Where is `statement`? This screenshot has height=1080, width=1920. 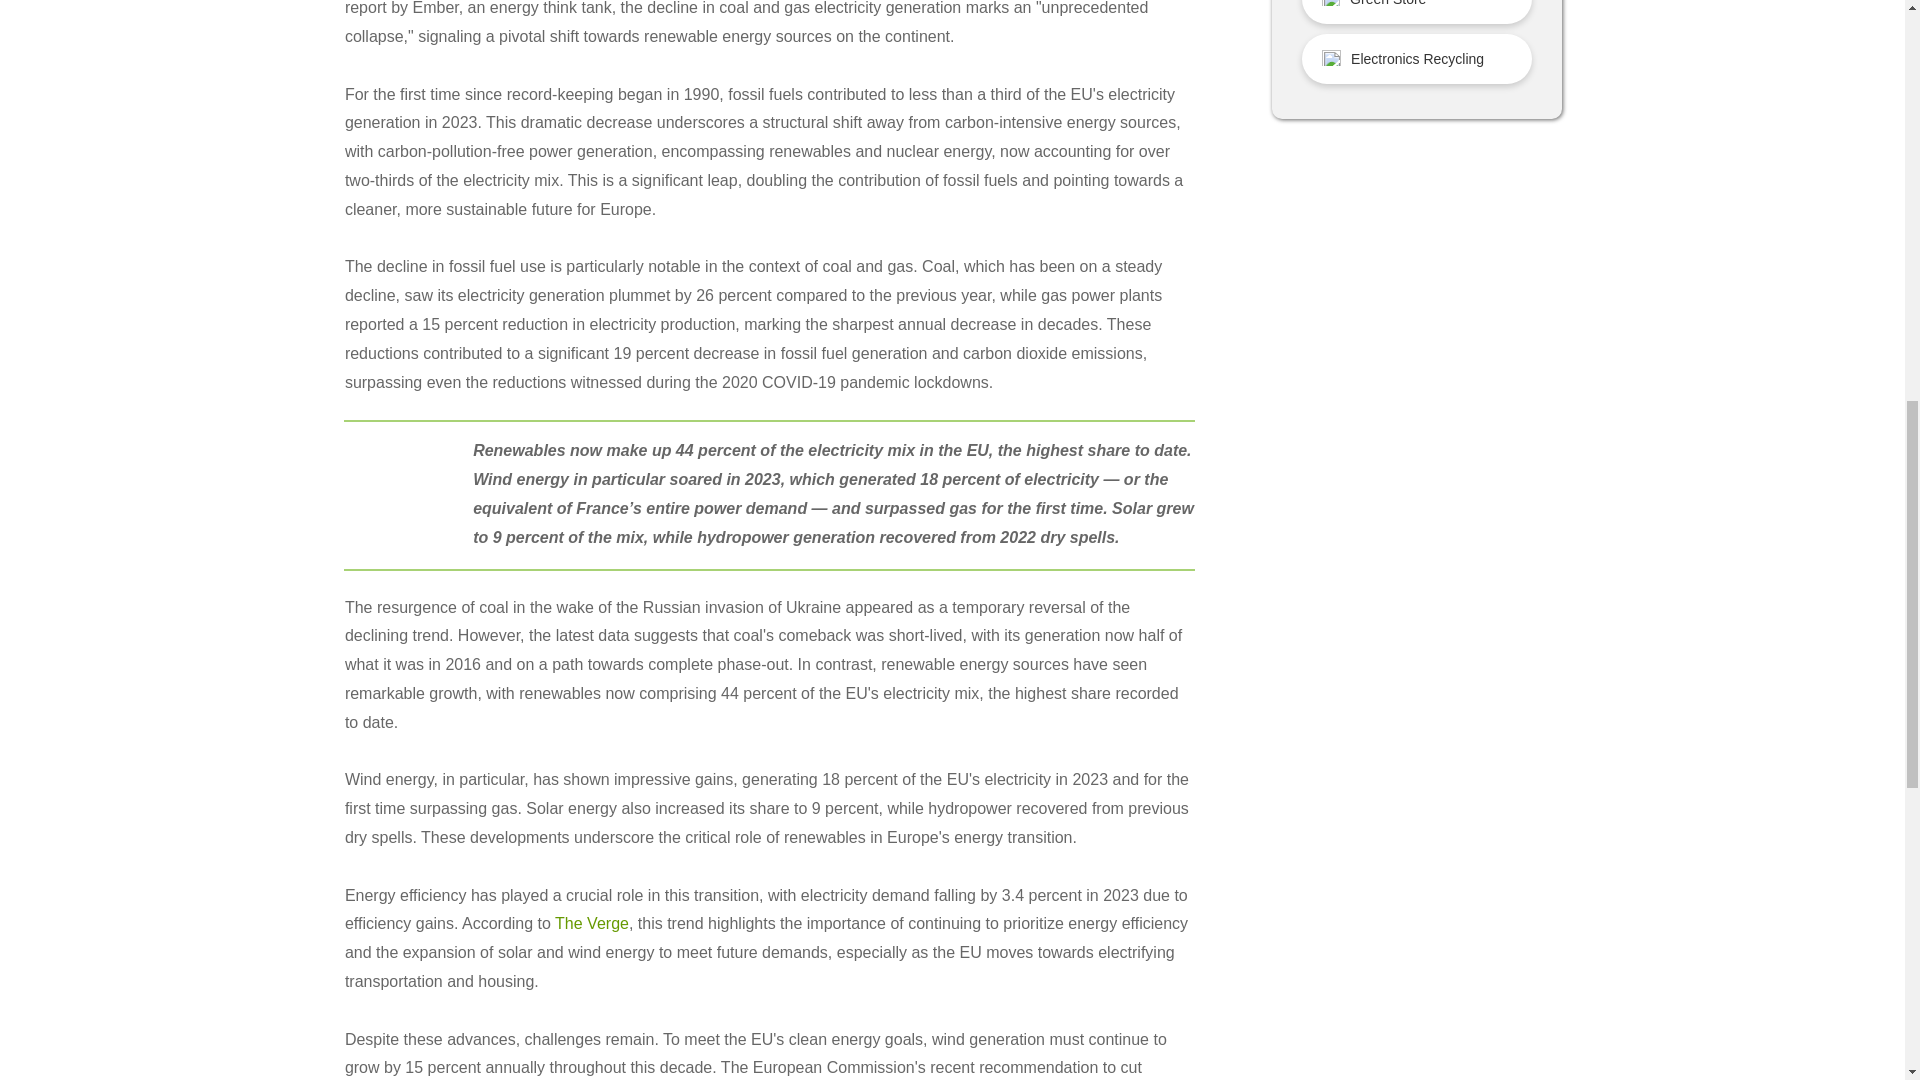
statement is located at coordinates (399, 486).